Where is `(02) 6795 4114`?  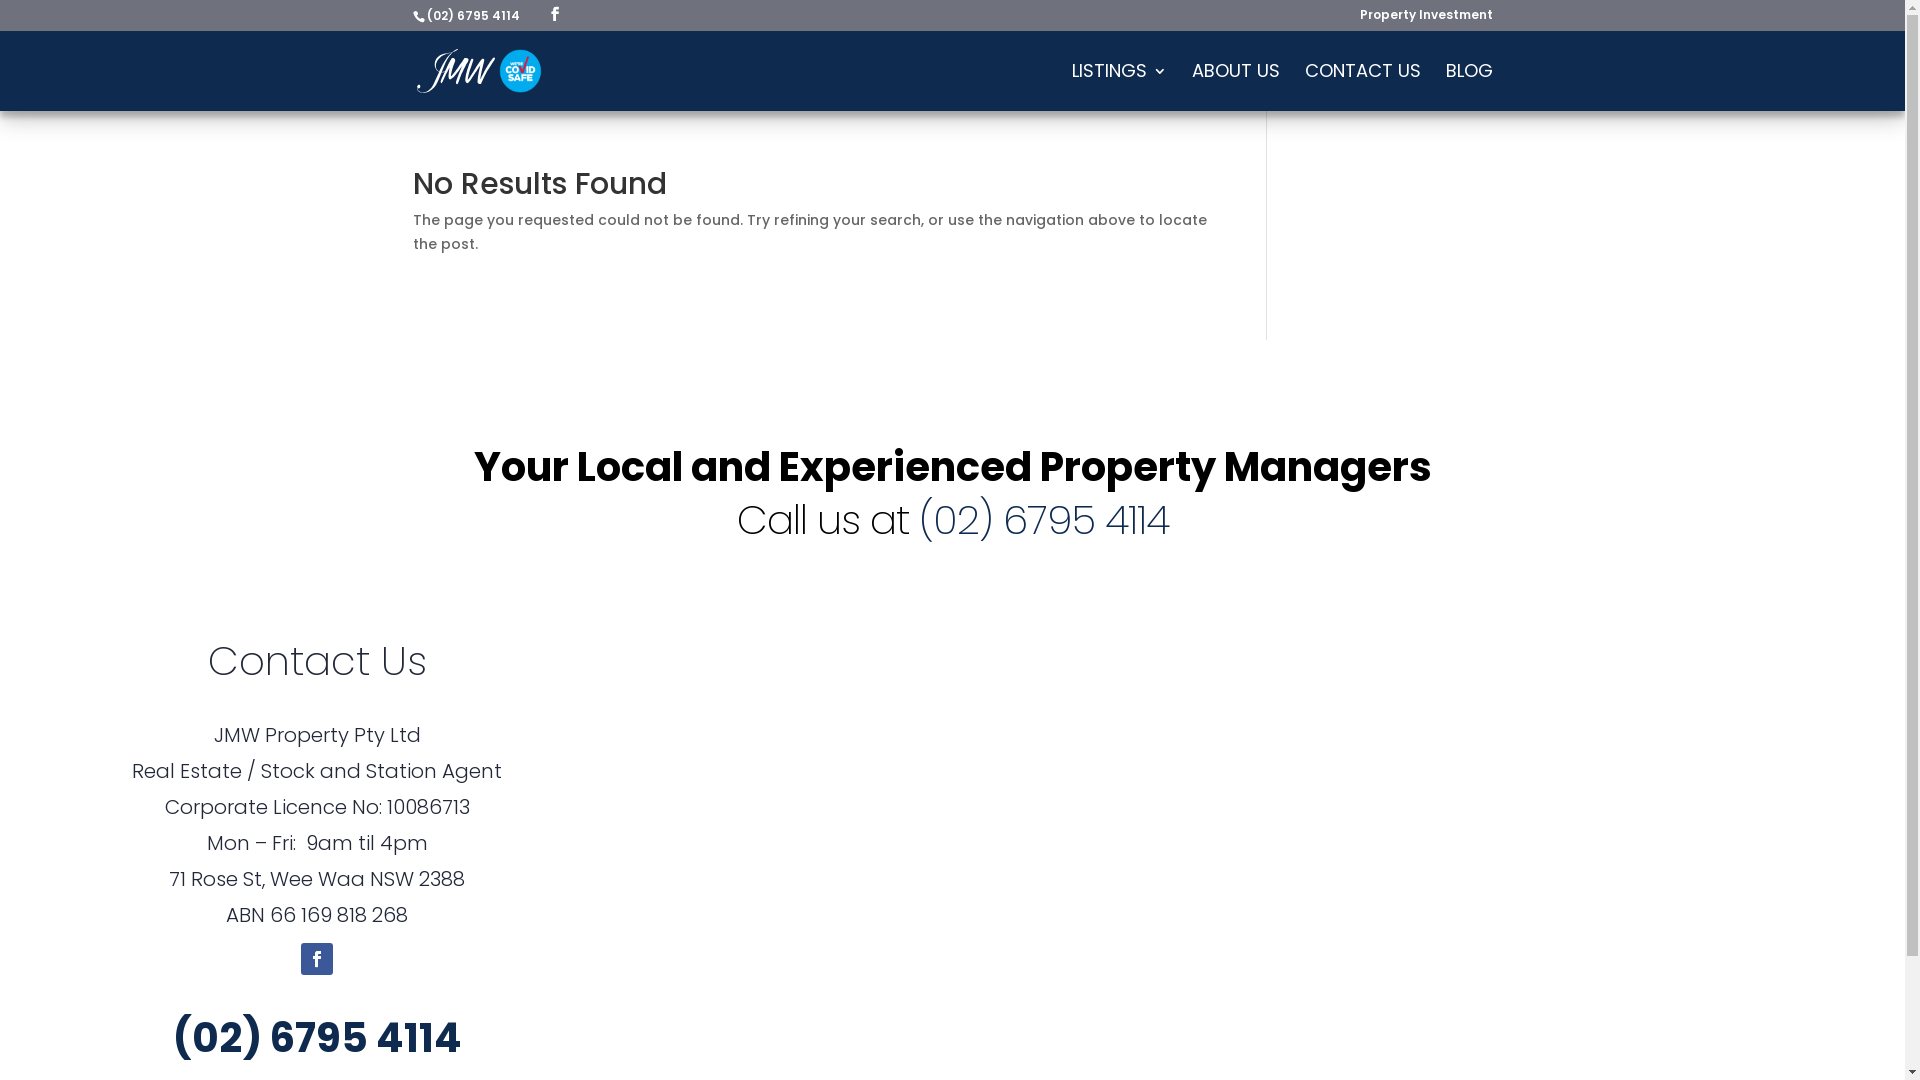
(02) 6795 4114 is located at coordinates (1043, 520).